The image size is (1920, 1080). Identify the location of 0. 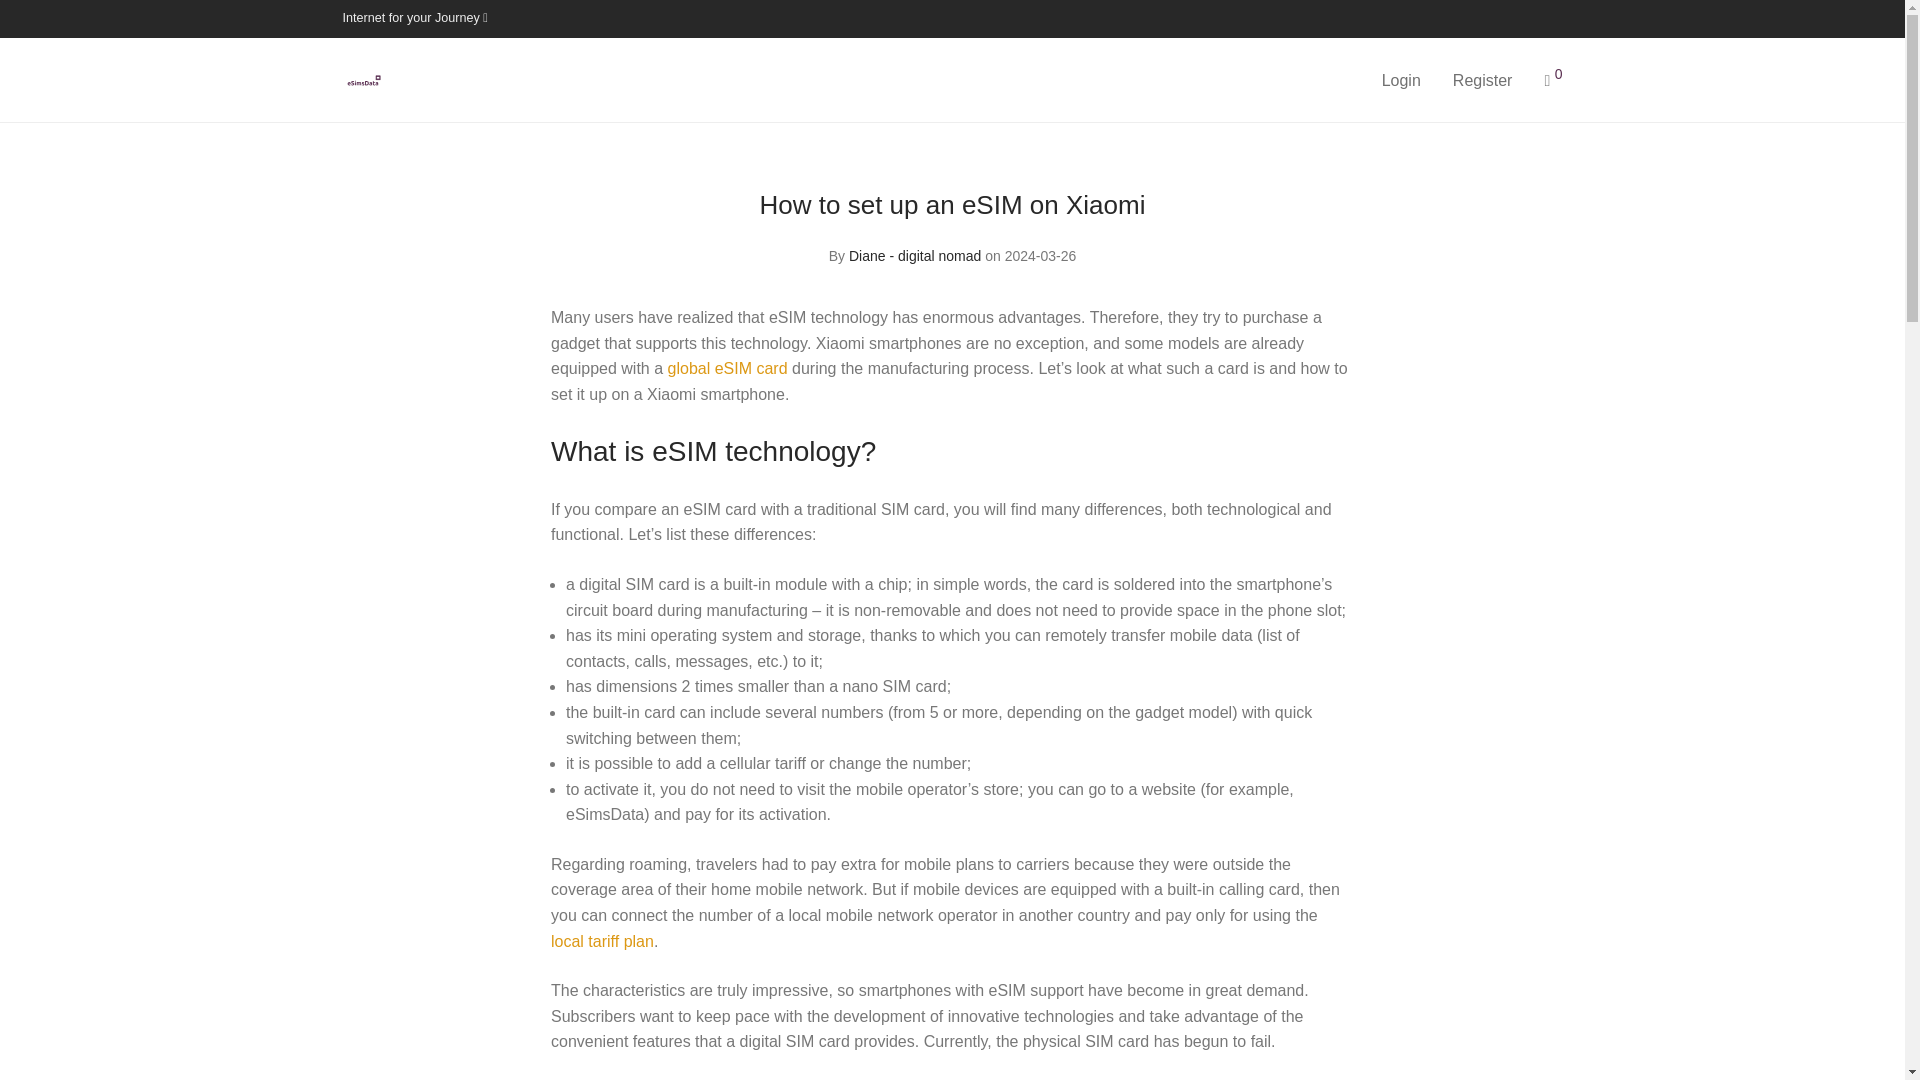
(1553, 80).